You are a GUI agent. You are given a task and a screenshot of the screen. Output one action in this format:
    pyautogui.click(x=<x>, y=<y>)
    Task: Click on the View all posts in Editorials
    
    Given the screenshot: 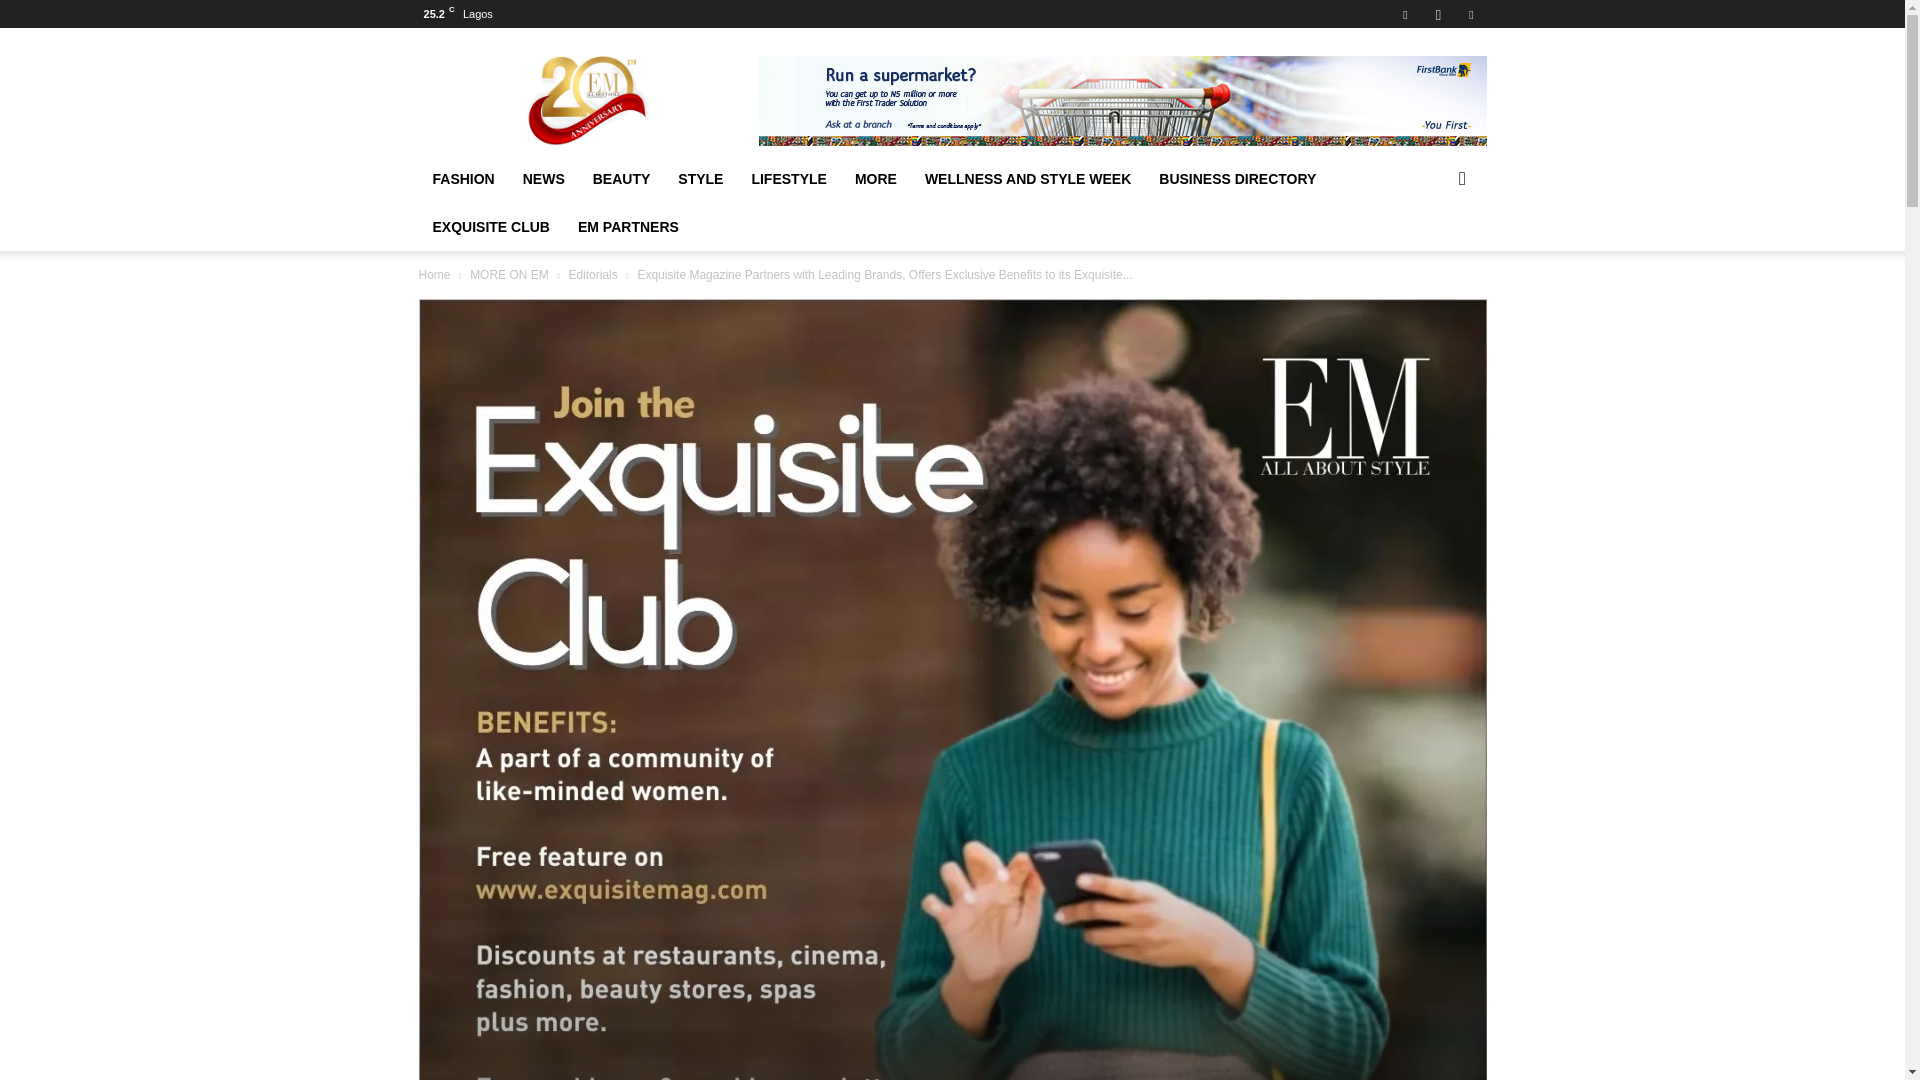 What is the action you would take?
    pyautogui.click(x=592, y=274)
    